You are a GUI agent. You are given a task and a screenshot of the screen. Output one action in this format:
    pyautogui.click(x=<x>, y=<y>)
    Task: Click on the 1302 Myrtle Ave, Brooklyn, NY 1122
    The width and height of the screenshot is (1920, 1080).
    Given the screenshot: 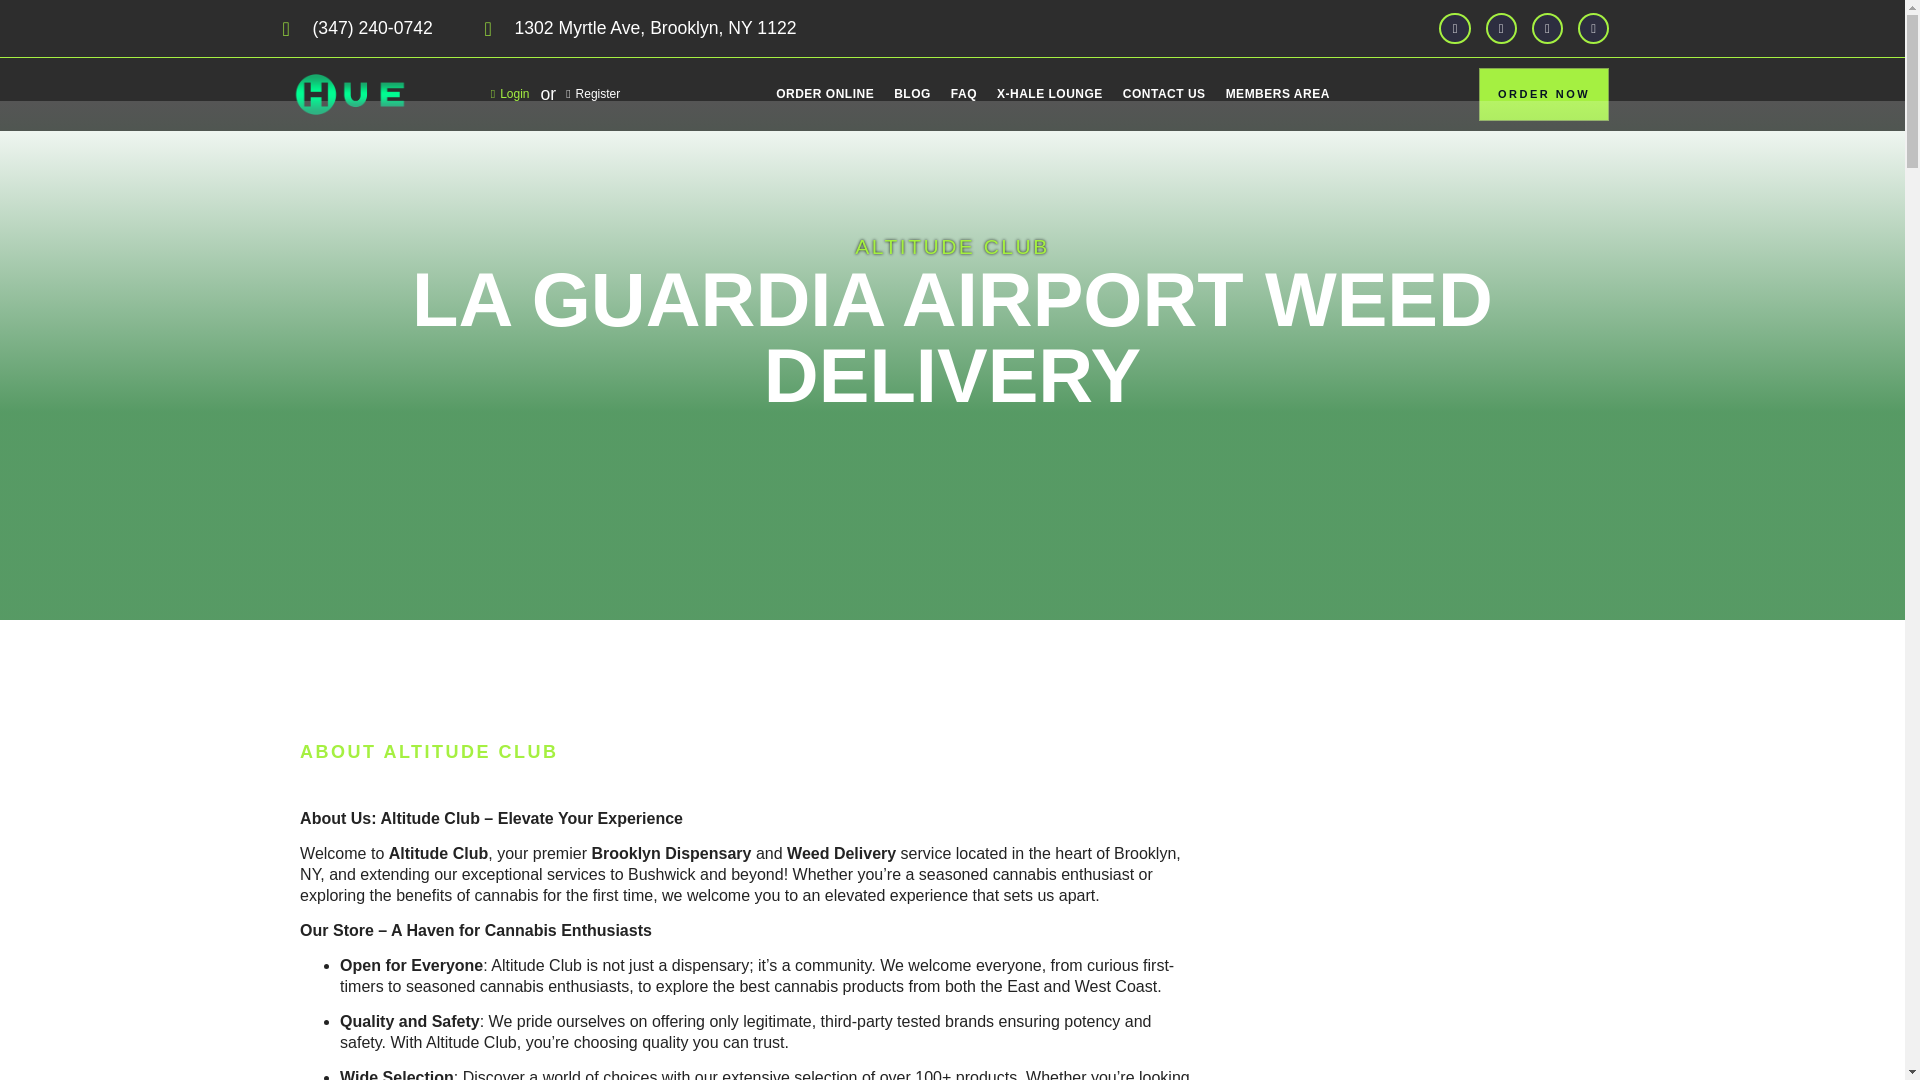 What is the action you would take?
    pyautogui.click(x=688, y=28)
    